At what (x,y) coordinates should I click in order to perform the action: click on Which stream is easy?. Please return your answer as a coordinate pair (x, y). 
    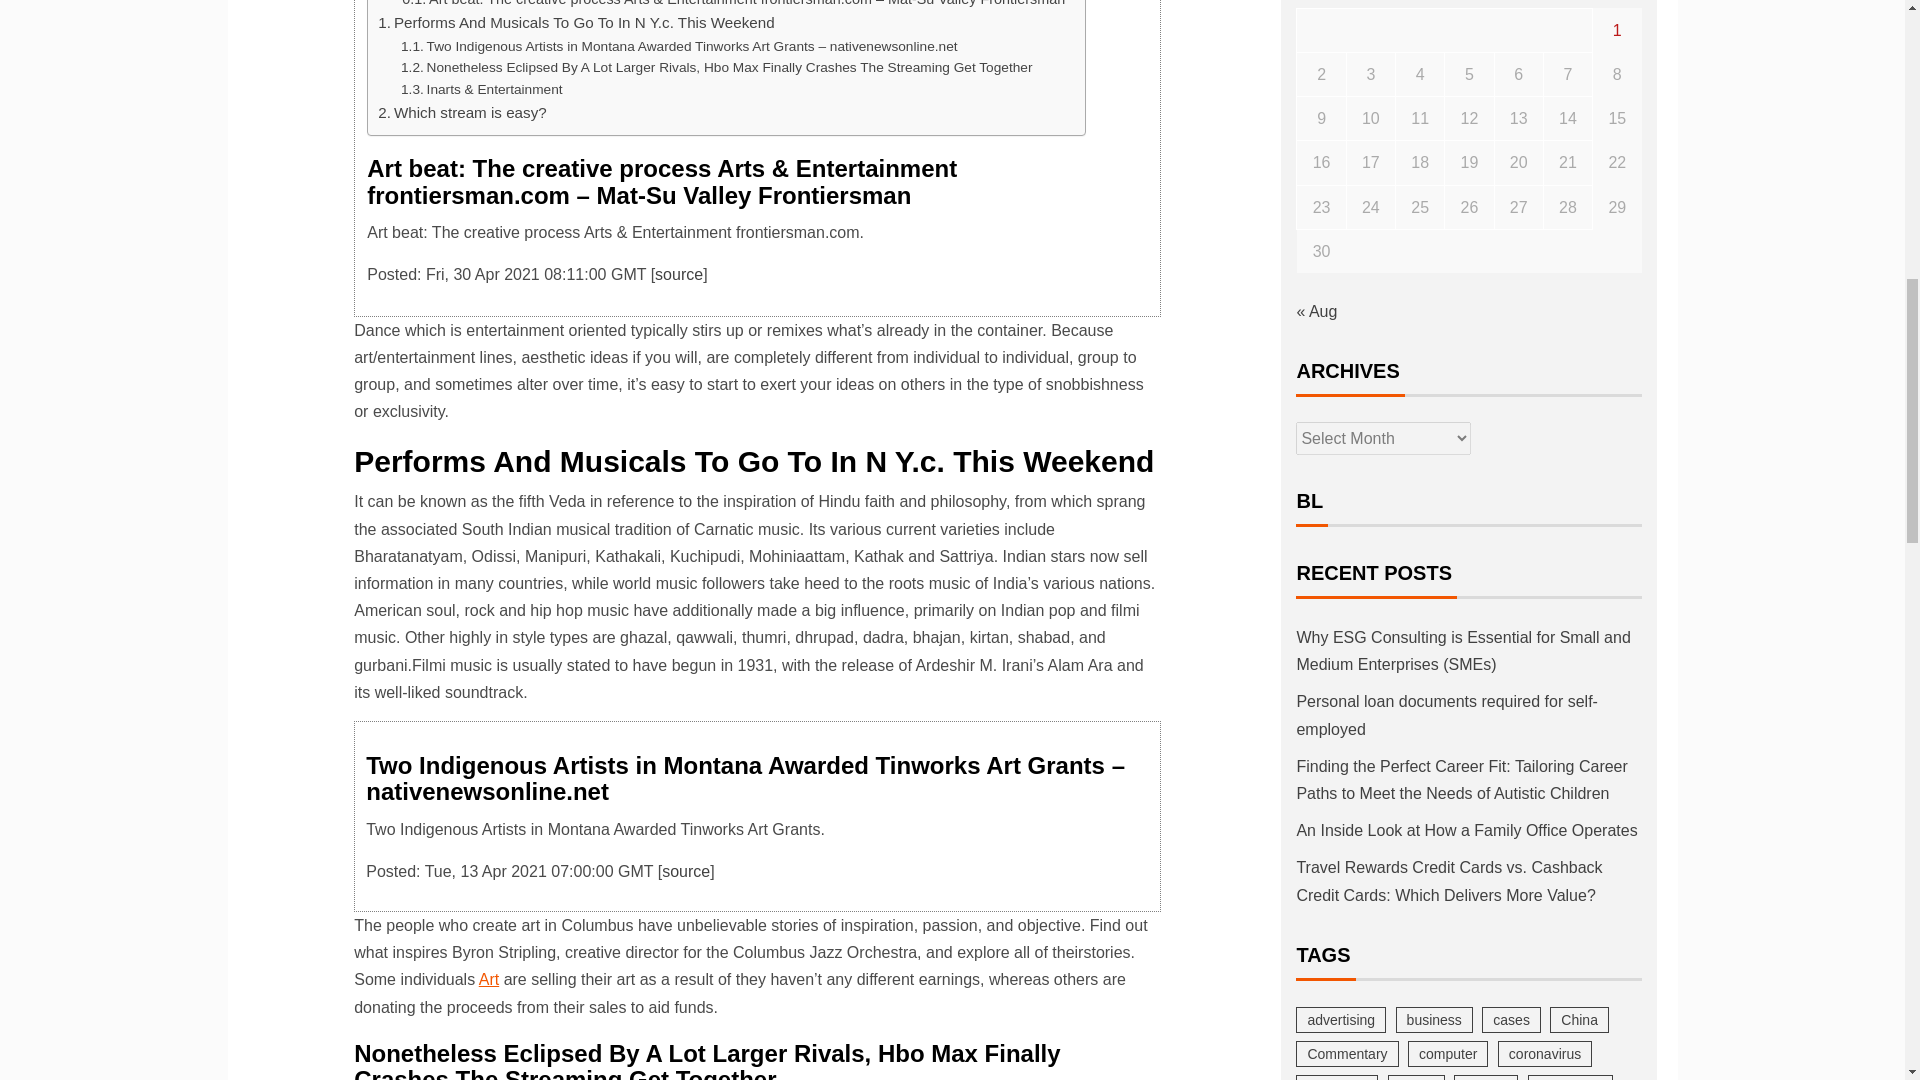
    Looking at the image, I should click on (462, 113).